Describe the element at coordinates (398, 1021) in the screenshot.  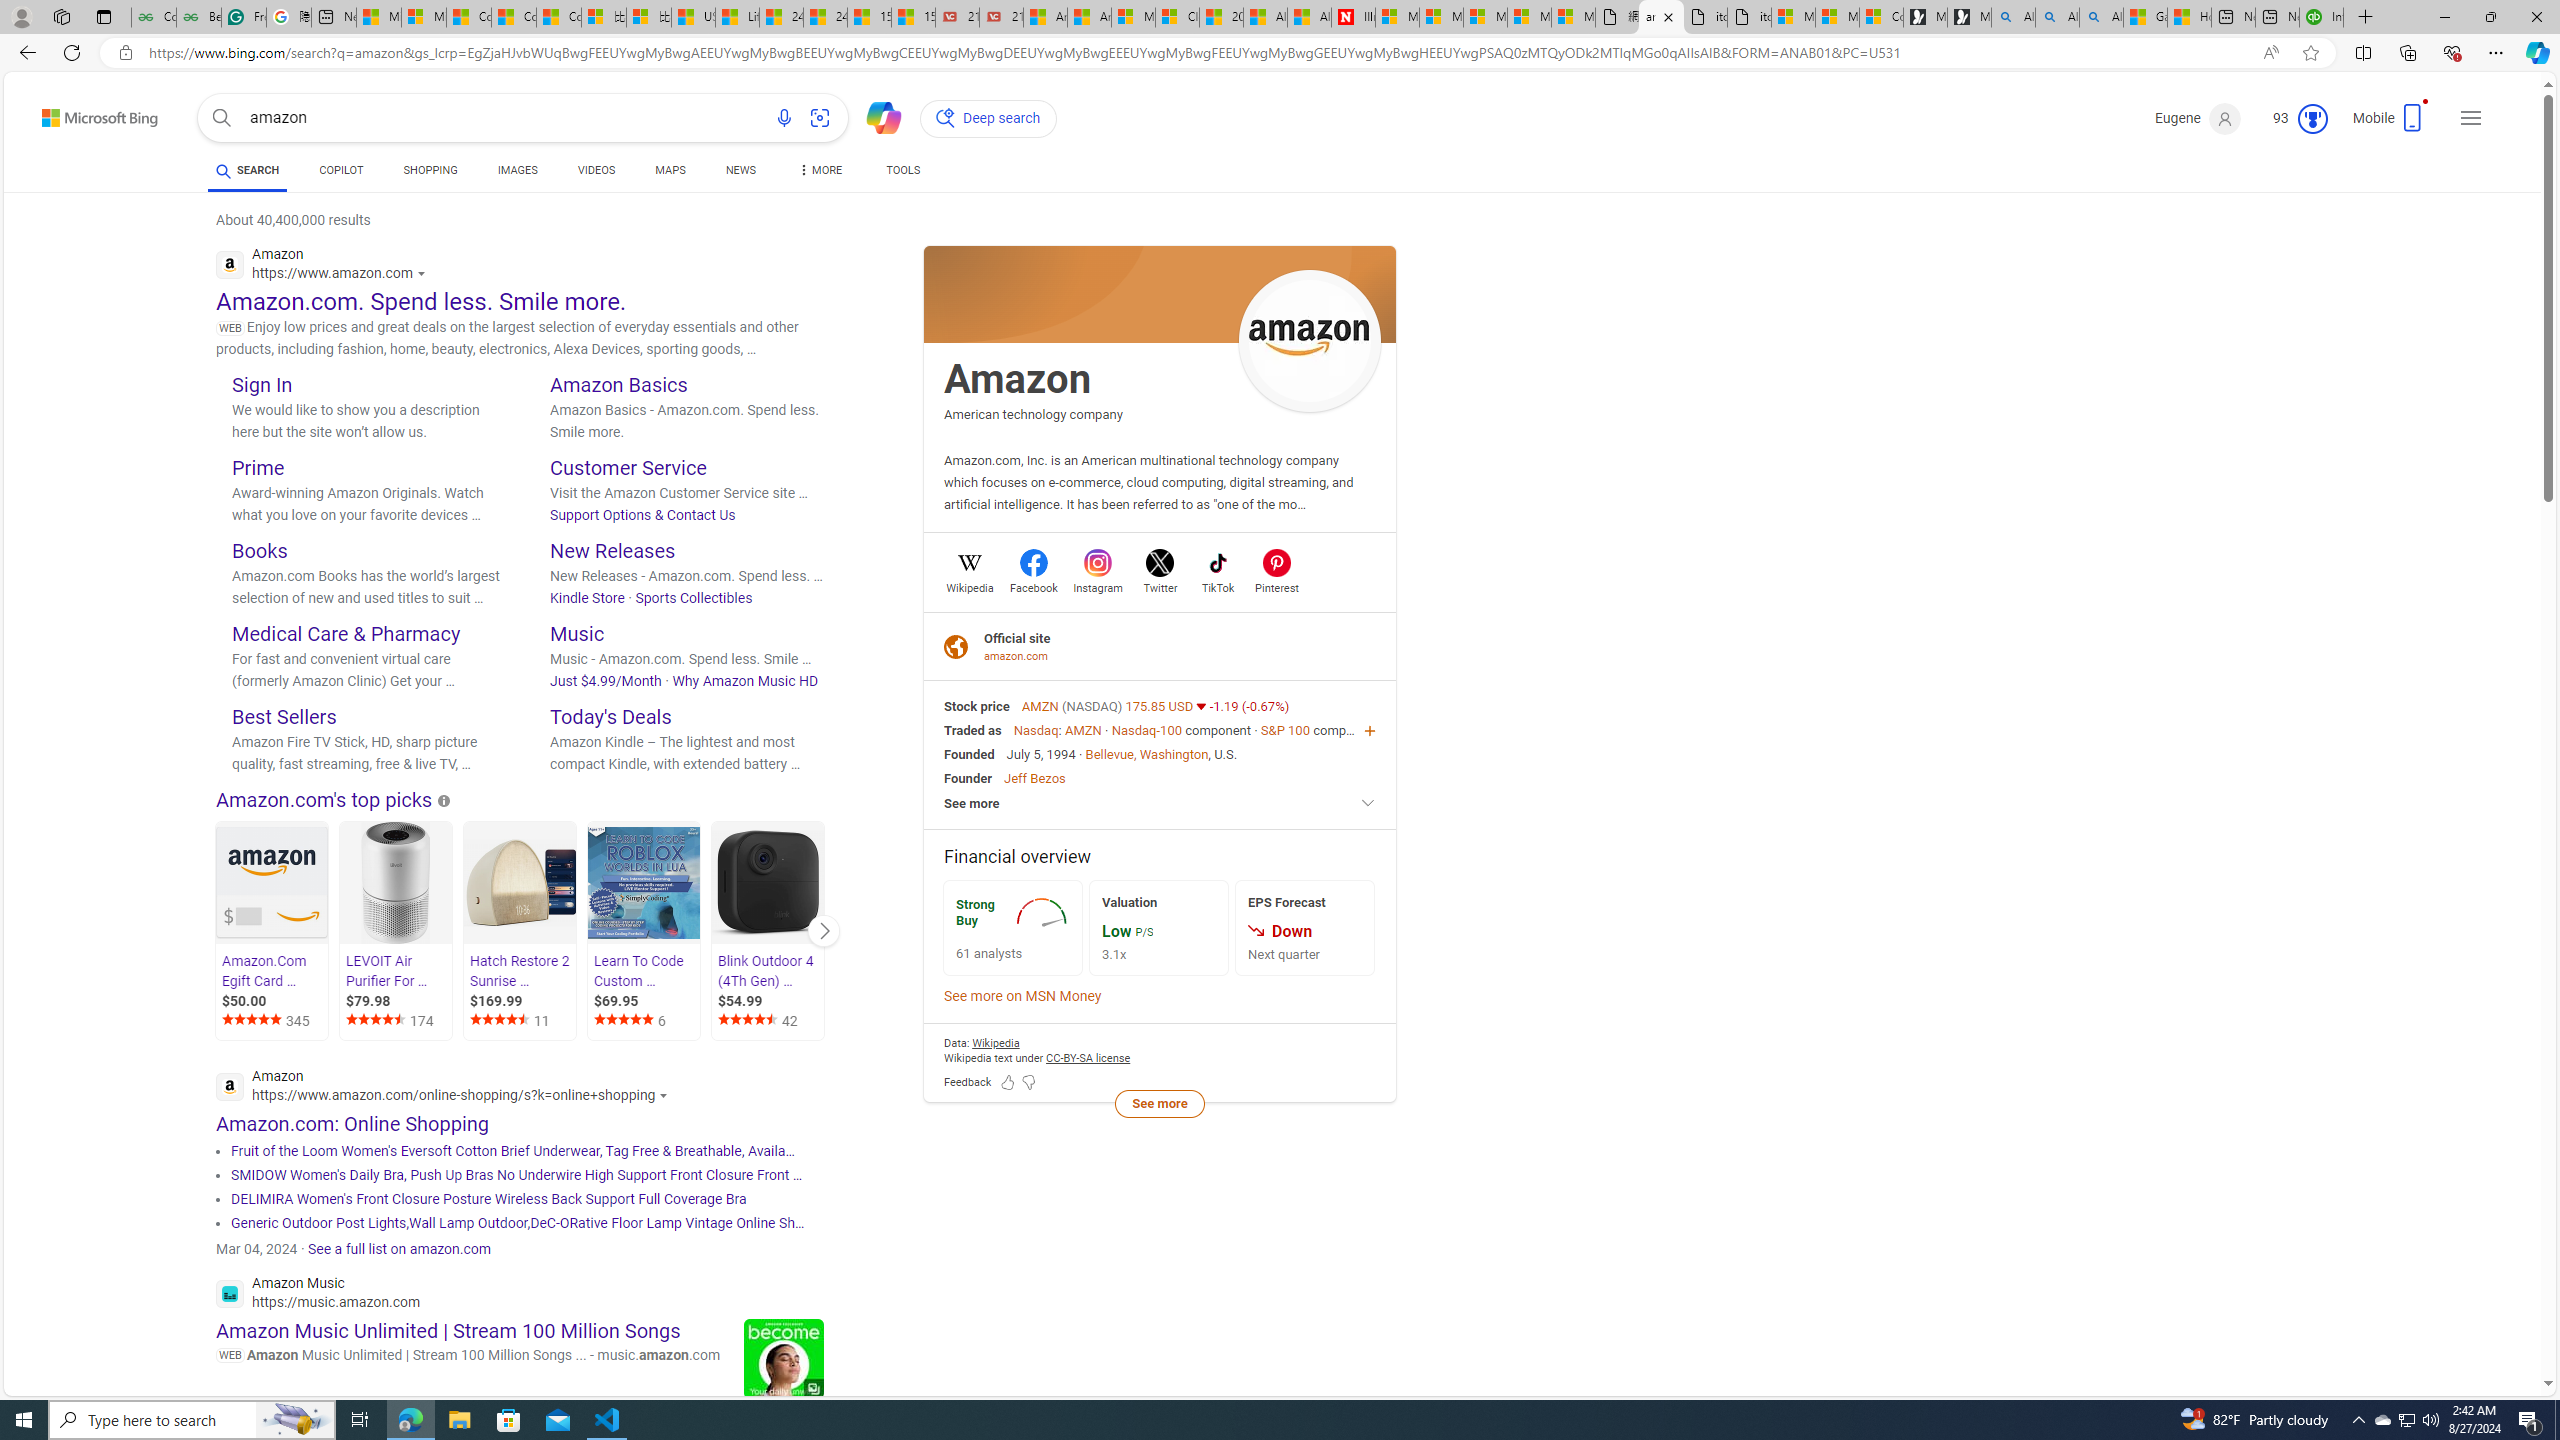
I see `174` at that location.